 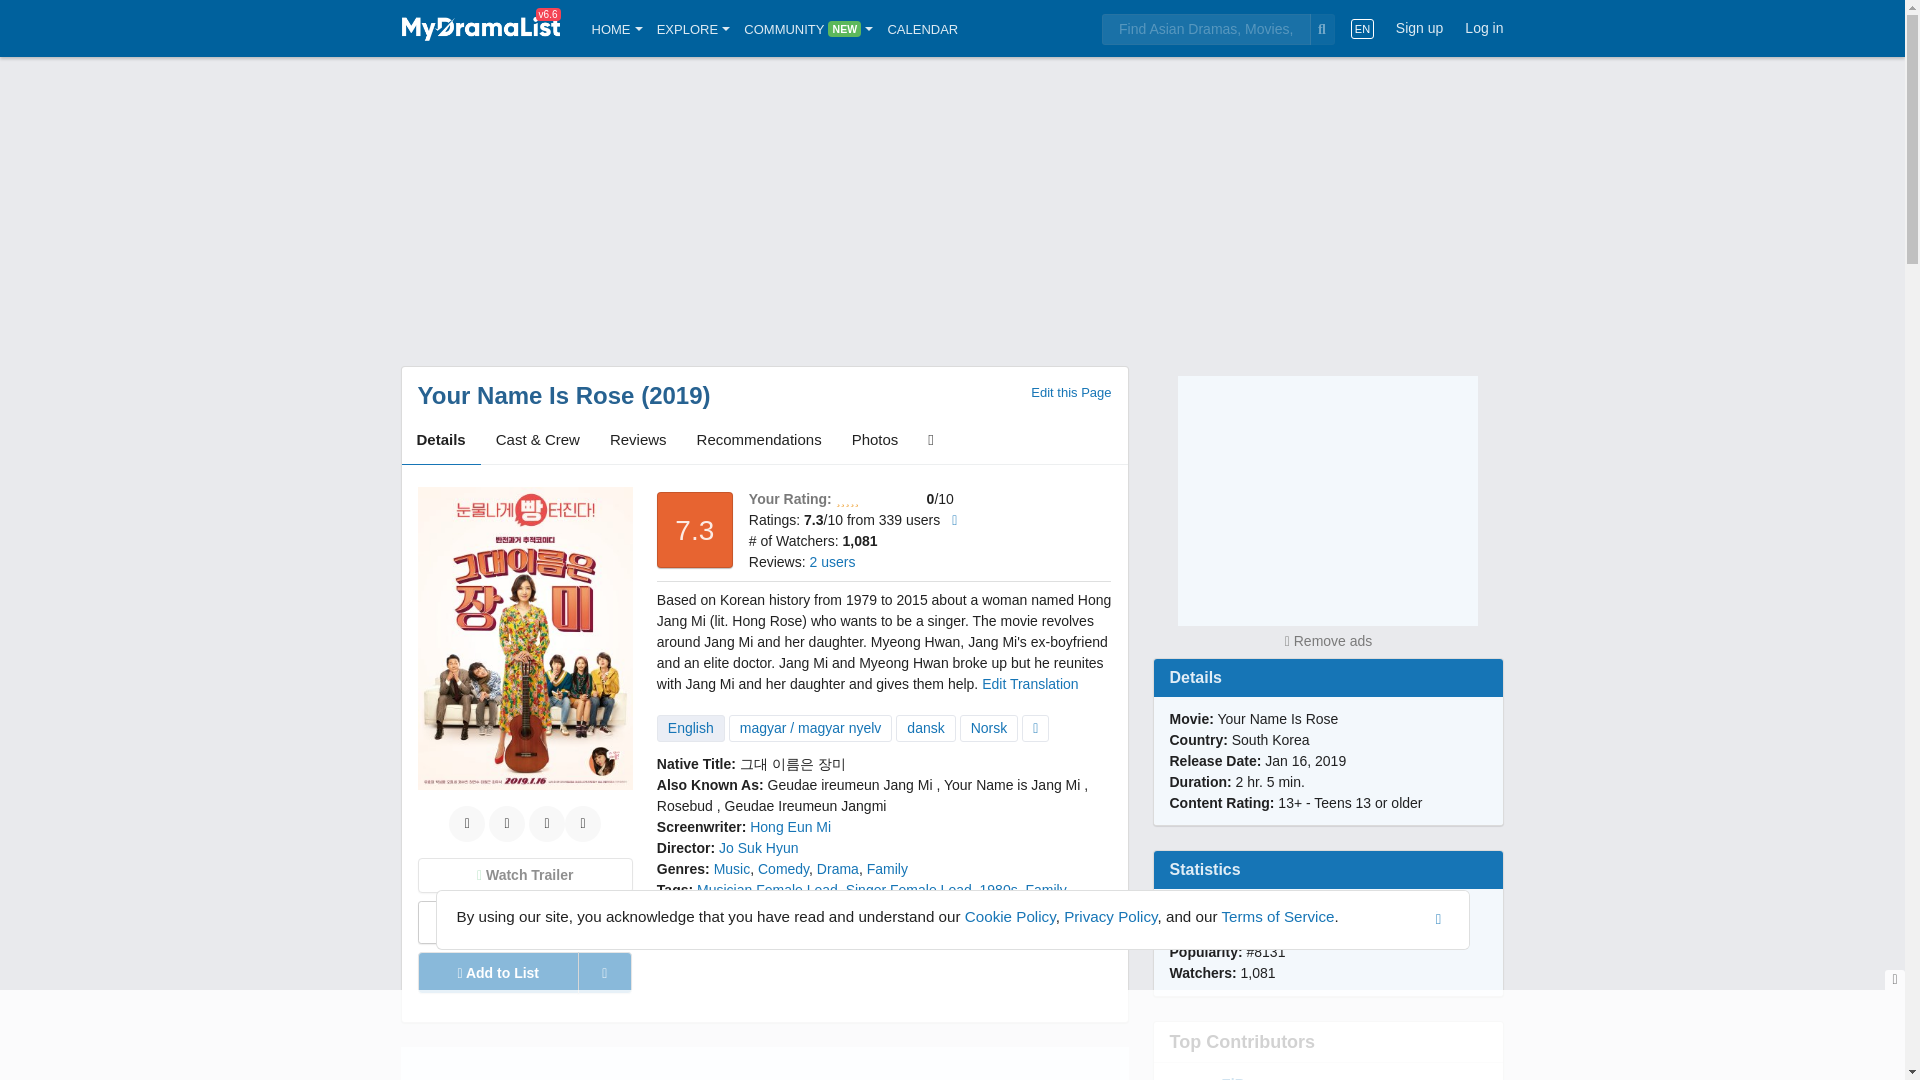 What do you see at coordinates (617, 28) in the screenshot?
I see `HOME` at bounding box center [617, 28].